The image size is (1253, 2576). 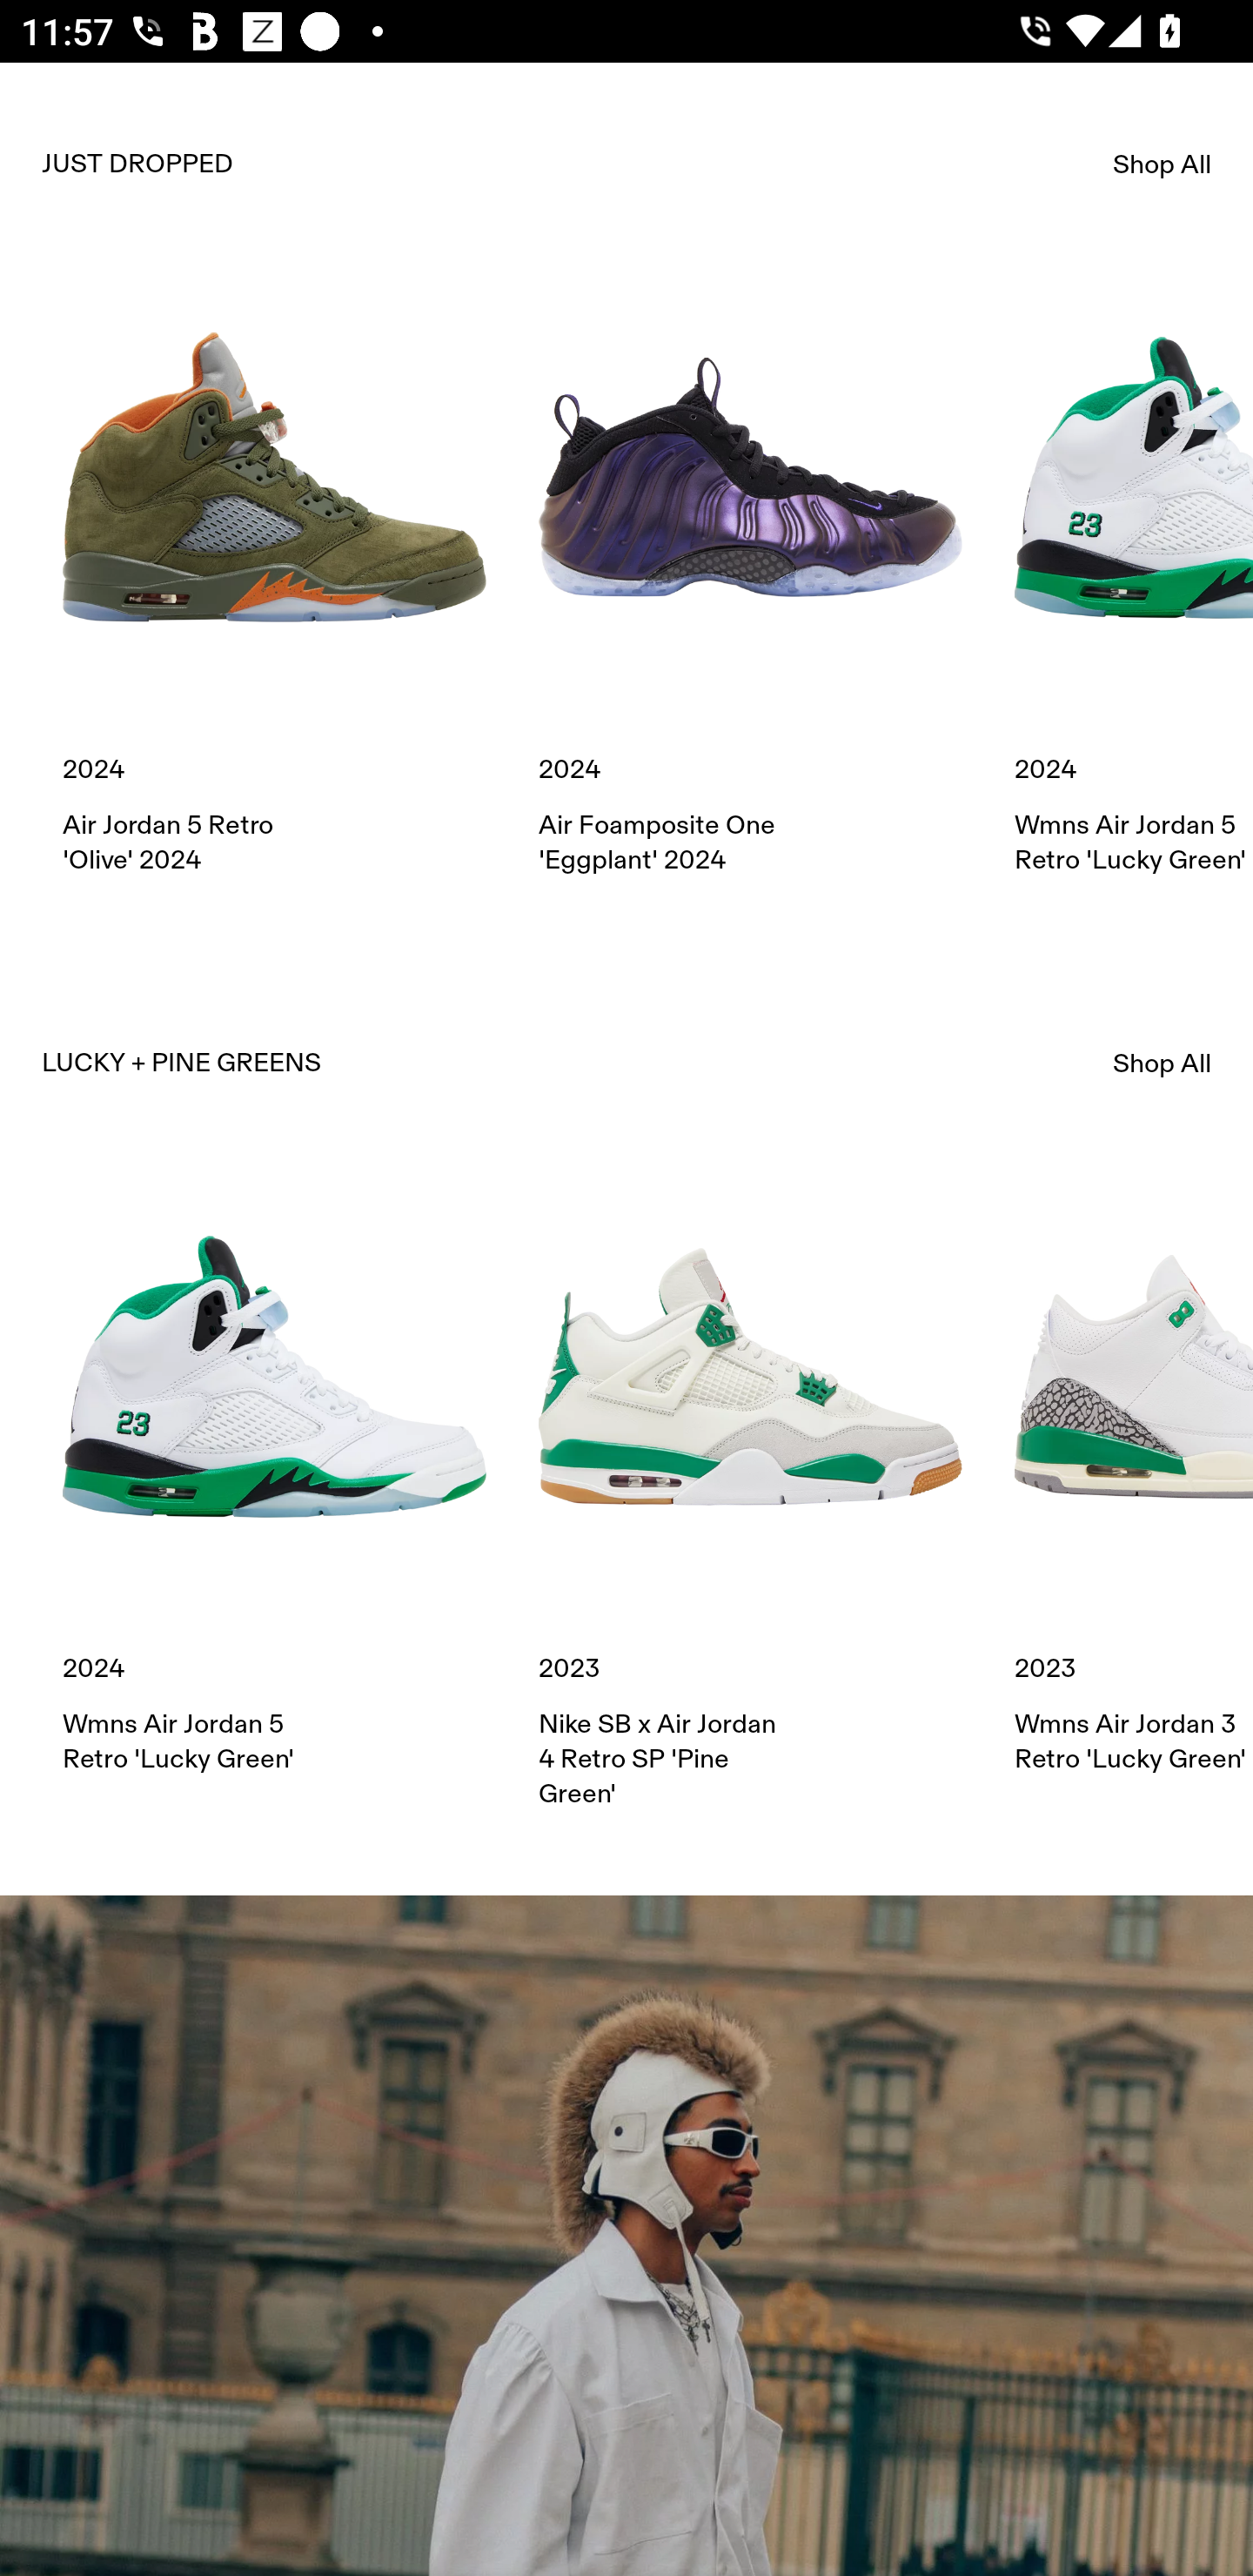 What do you see at coordinates (274, 1471) in the screenshot?
I see `2024 Wmns Air Jordan 5 Retro 'Lucky Green'` at bounding box center [274, 1471].